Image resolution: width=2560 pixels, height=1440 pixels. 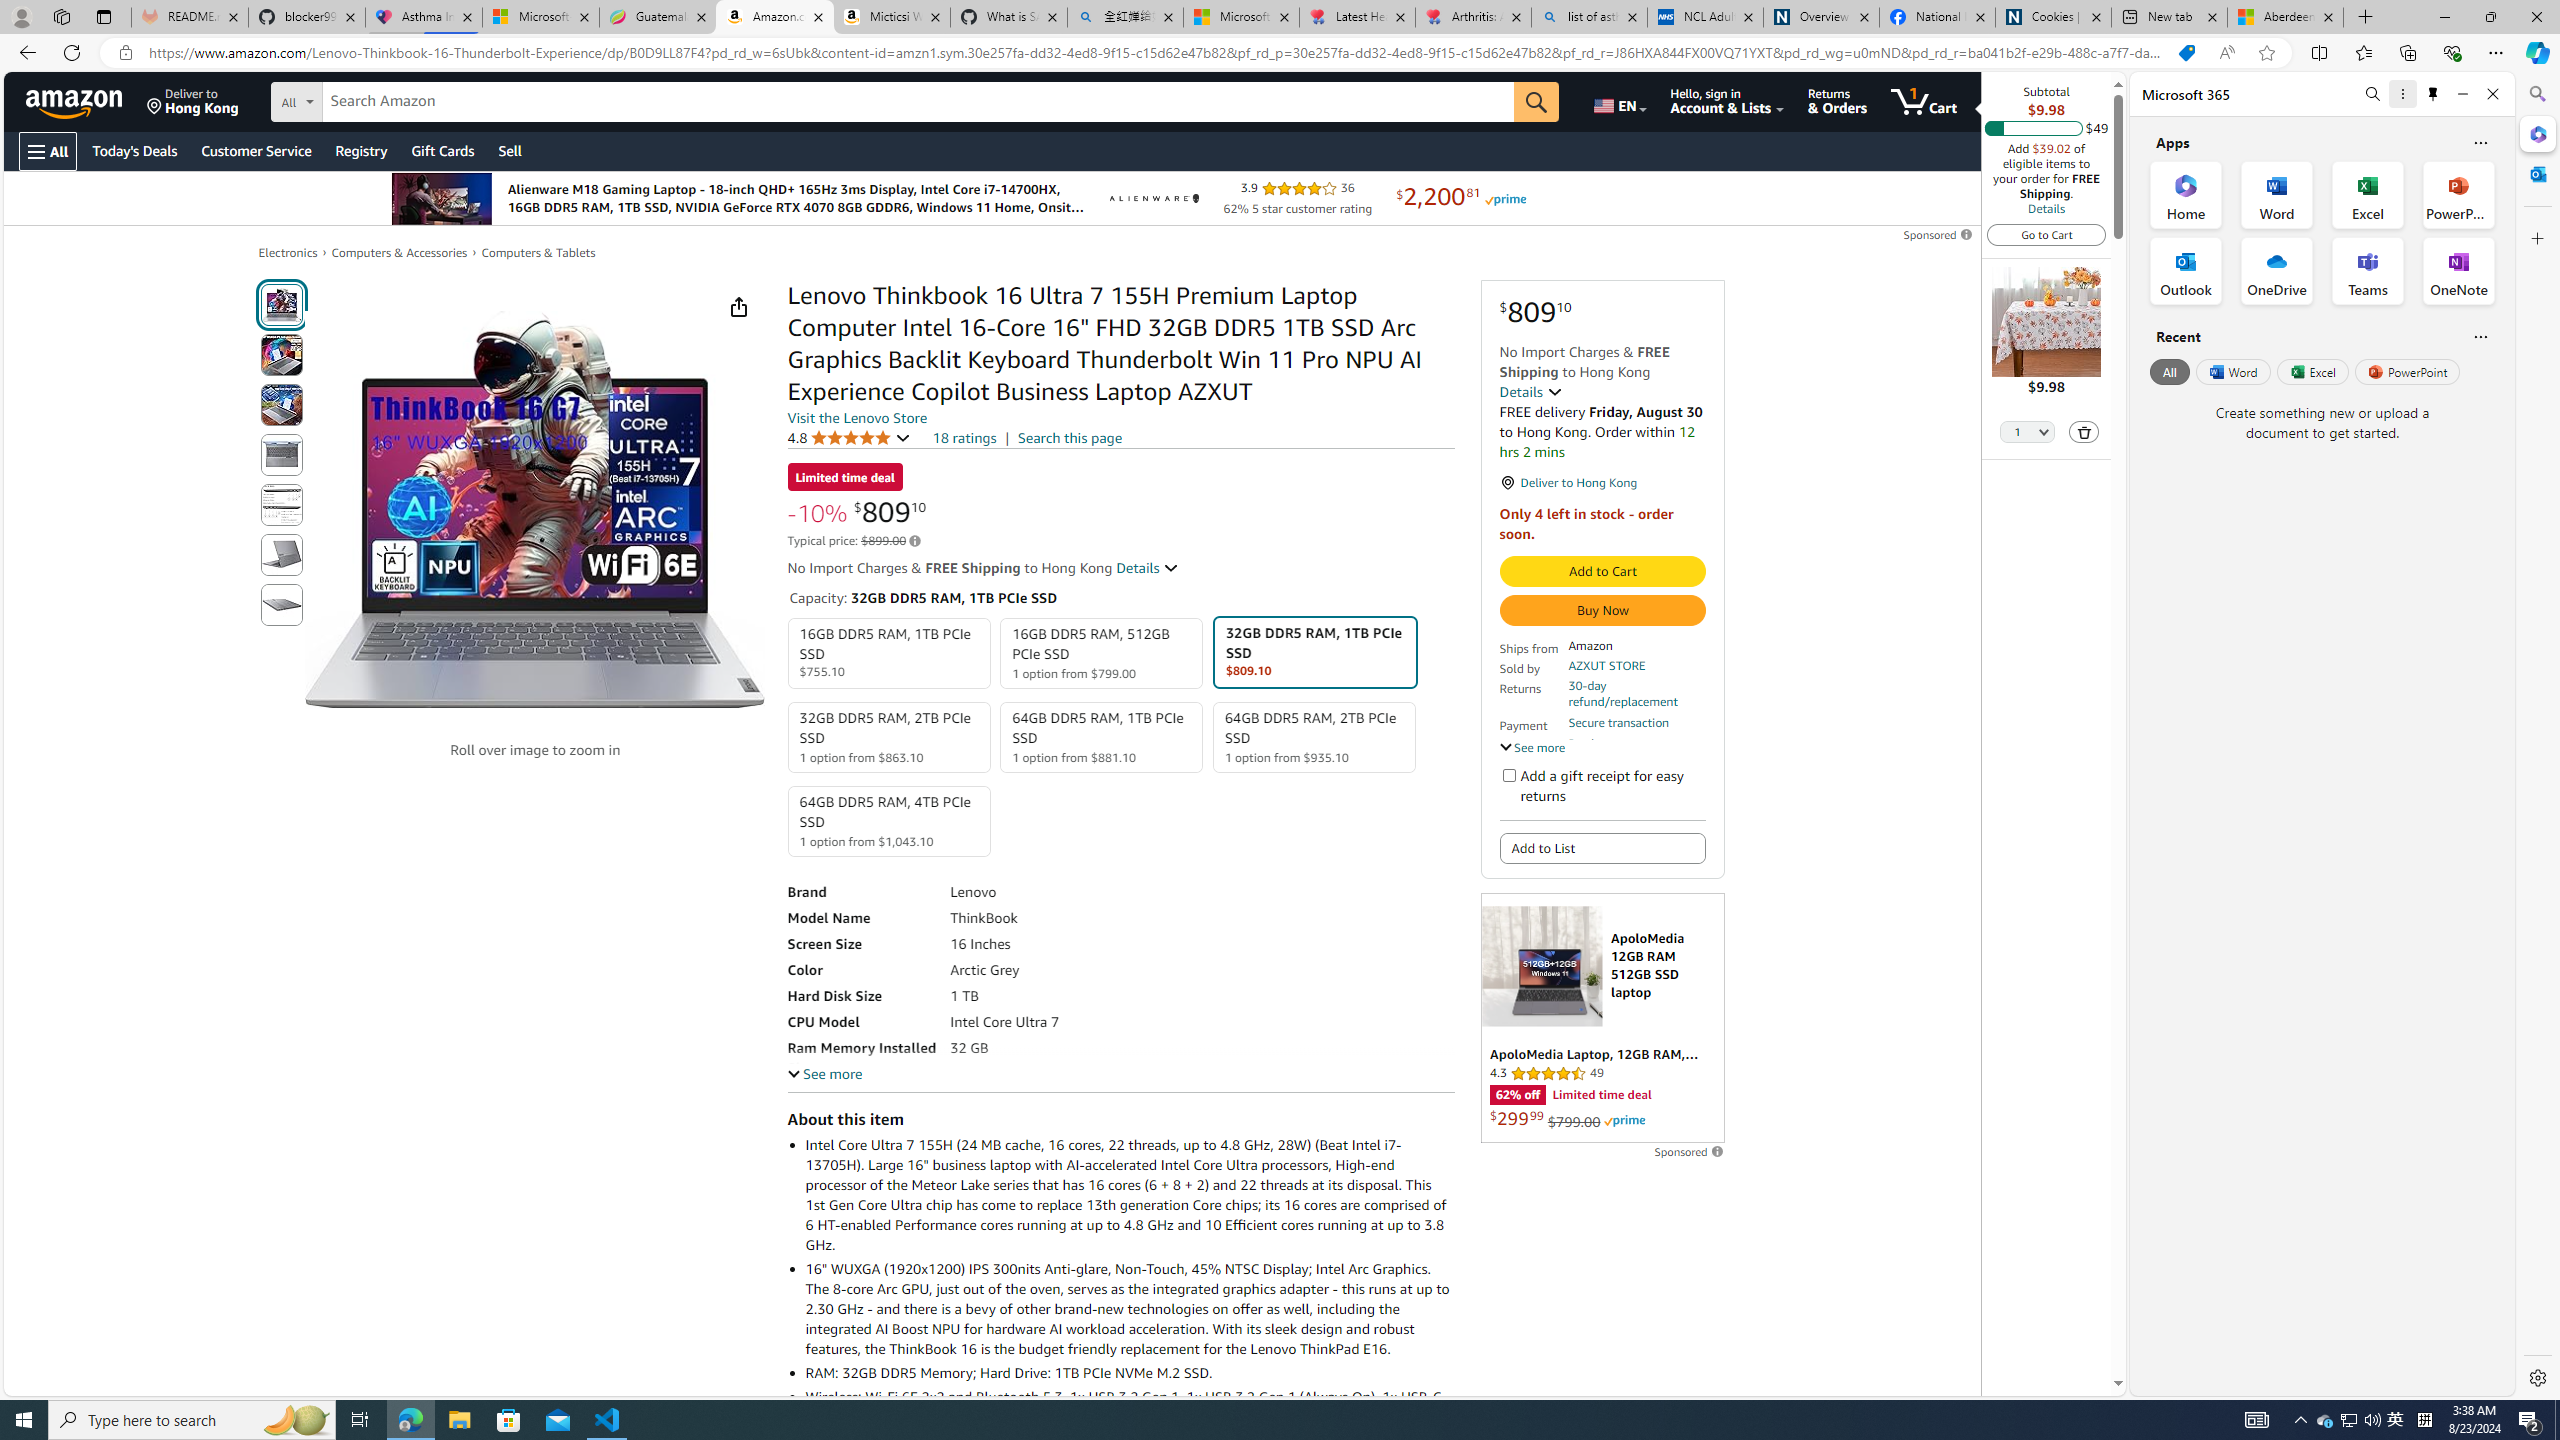 I want to click on Visit the Lenovo Store, so click(x=856, y=418).